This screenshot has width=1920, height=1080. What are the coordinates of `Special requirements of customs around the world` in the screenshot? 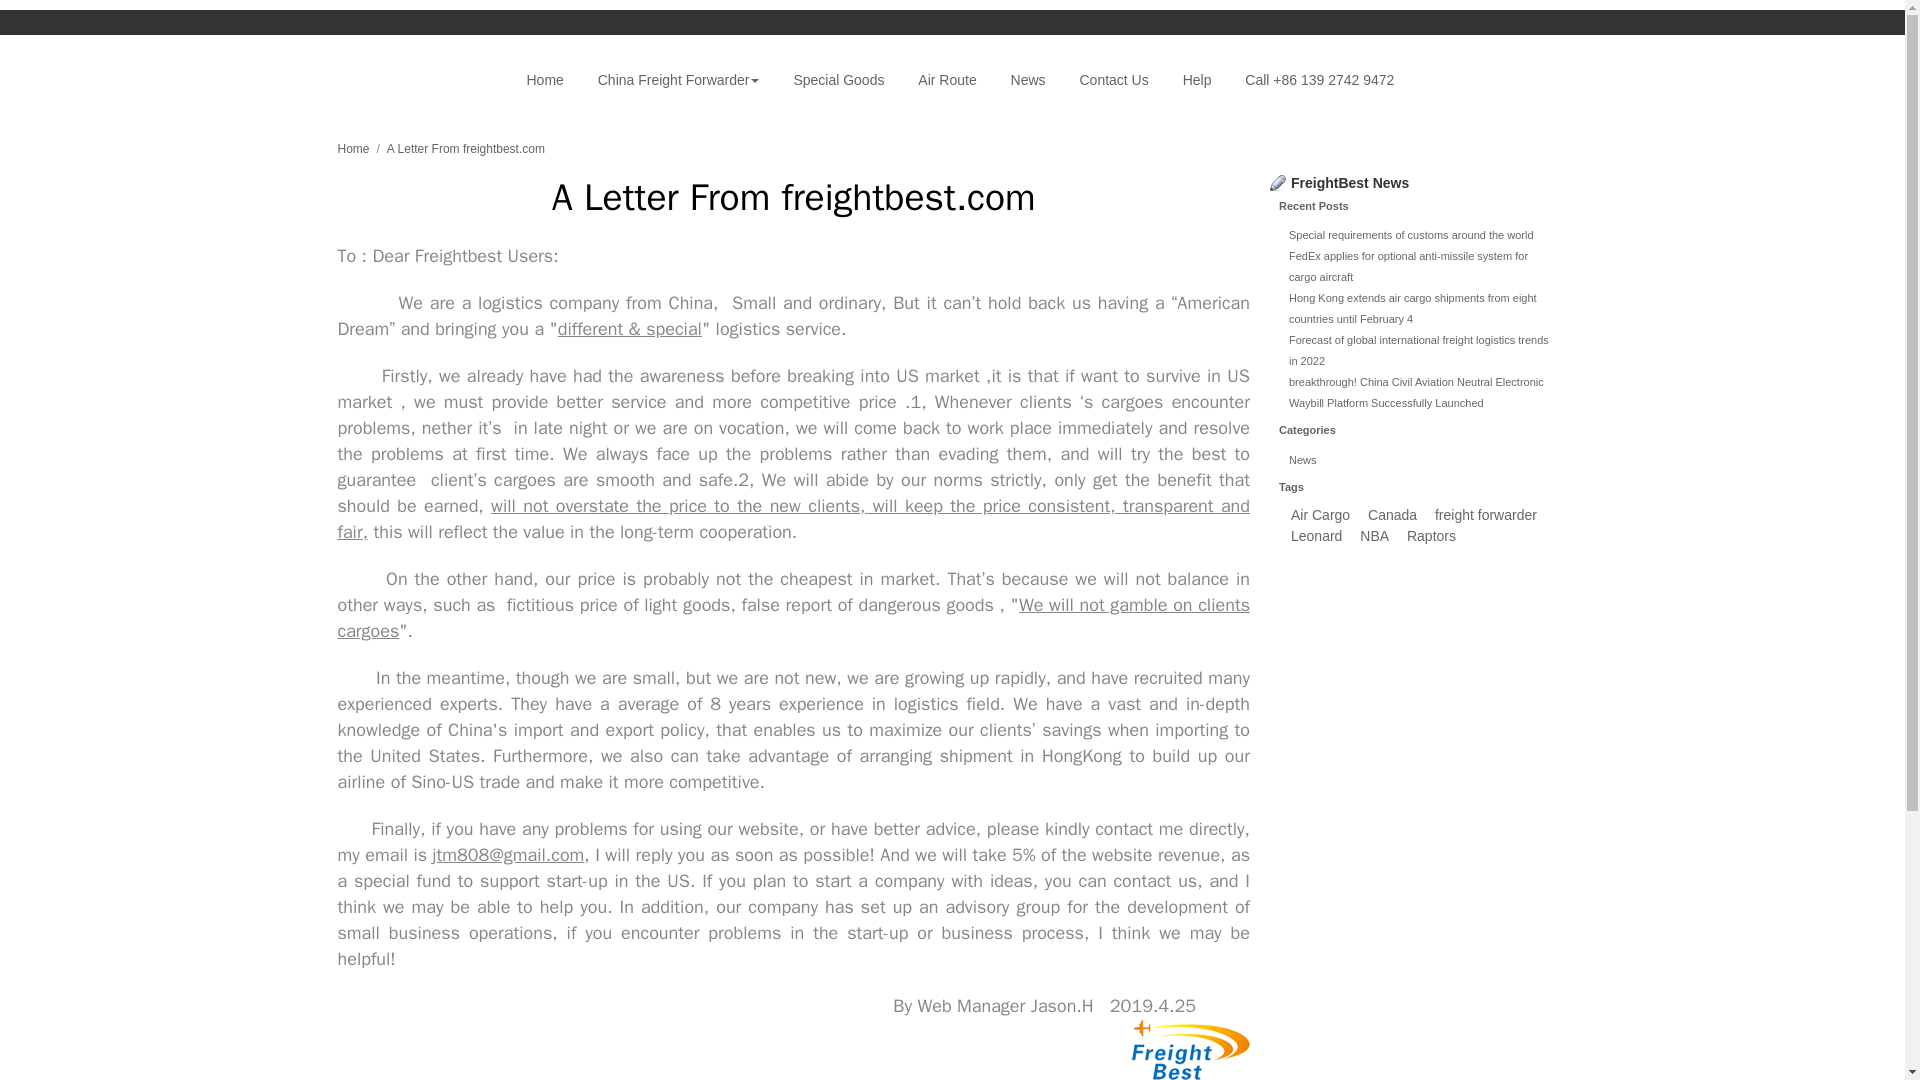 It's located at (1411, 234).